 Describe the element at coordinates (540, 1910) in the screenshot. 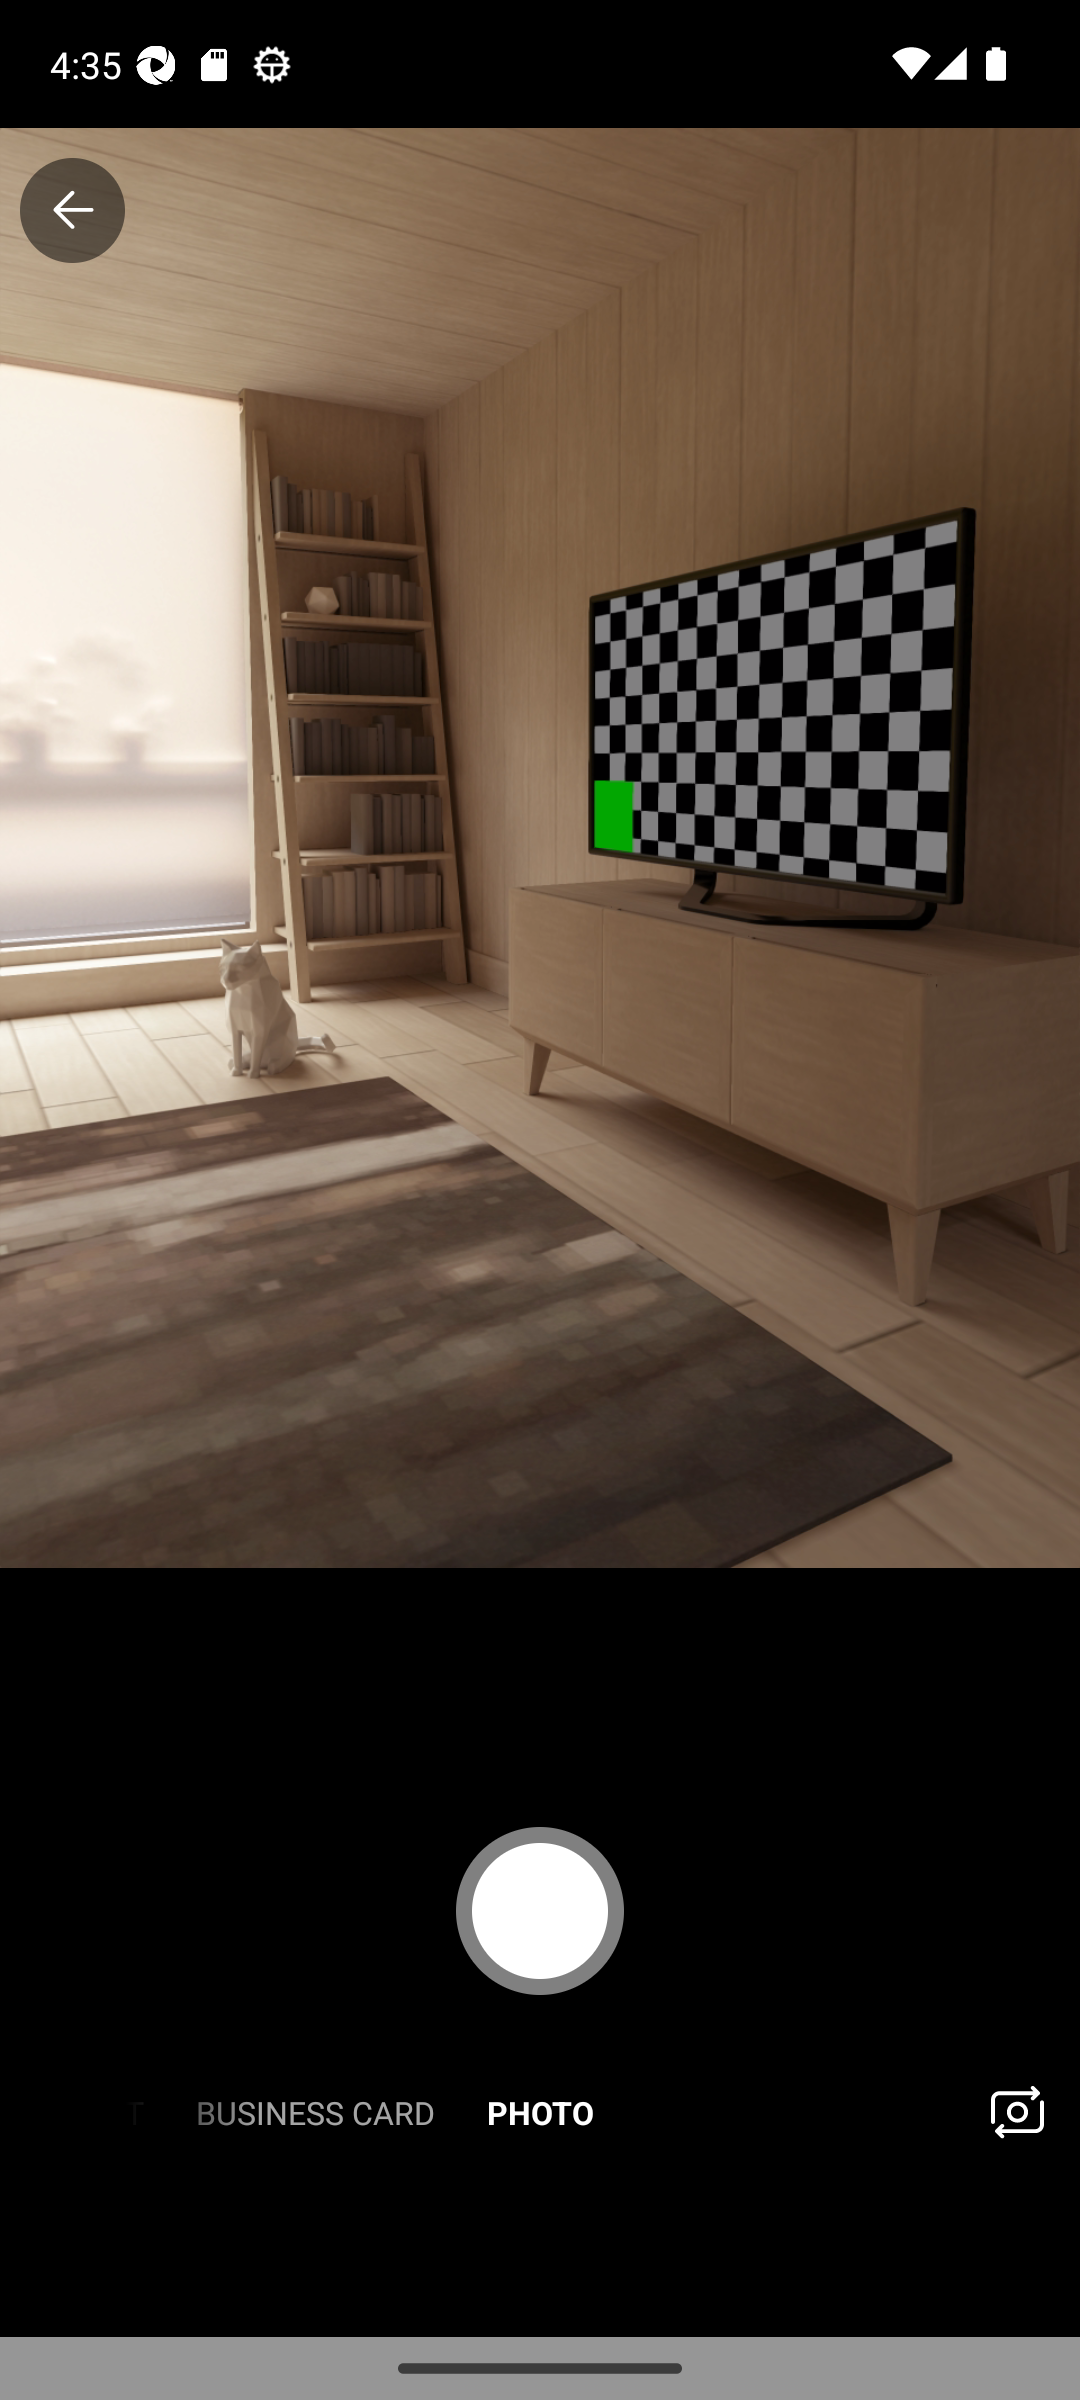

I see `Capture` at that location.